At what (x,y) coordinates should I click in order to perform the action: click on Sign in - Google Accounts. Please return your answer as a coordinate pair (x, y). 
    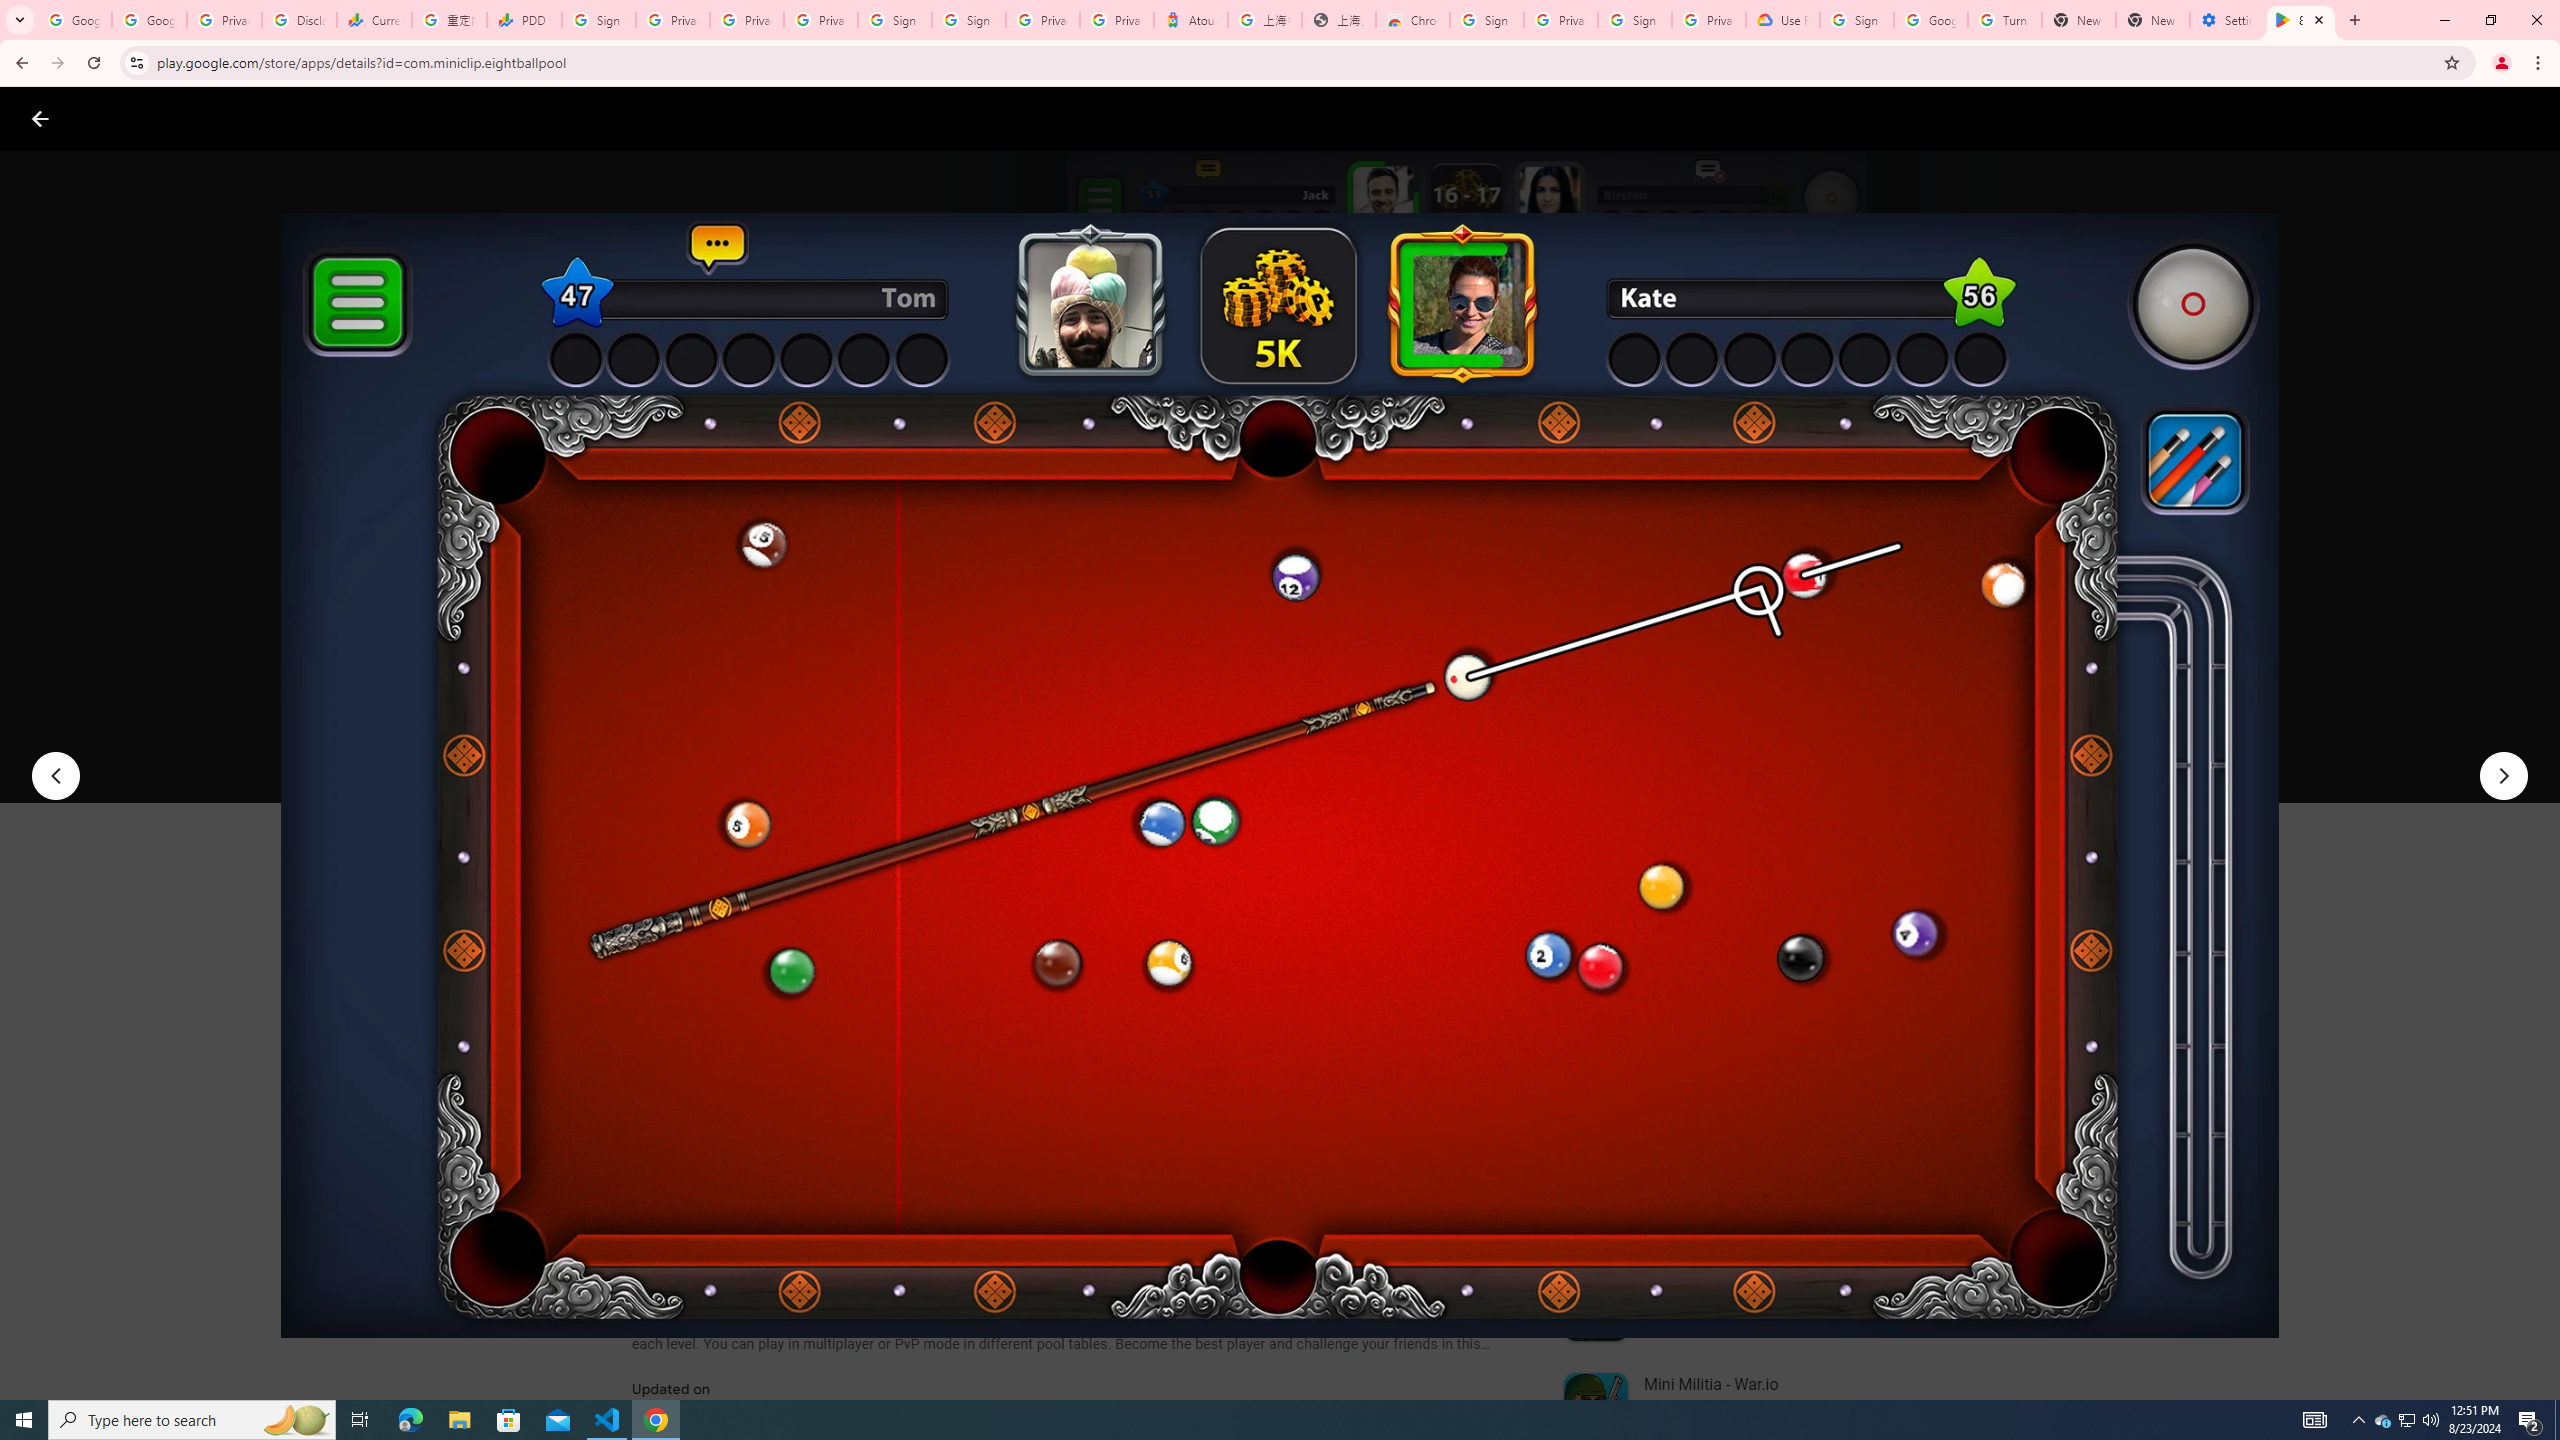
    Looking at the image, I should click on (1856, 20).